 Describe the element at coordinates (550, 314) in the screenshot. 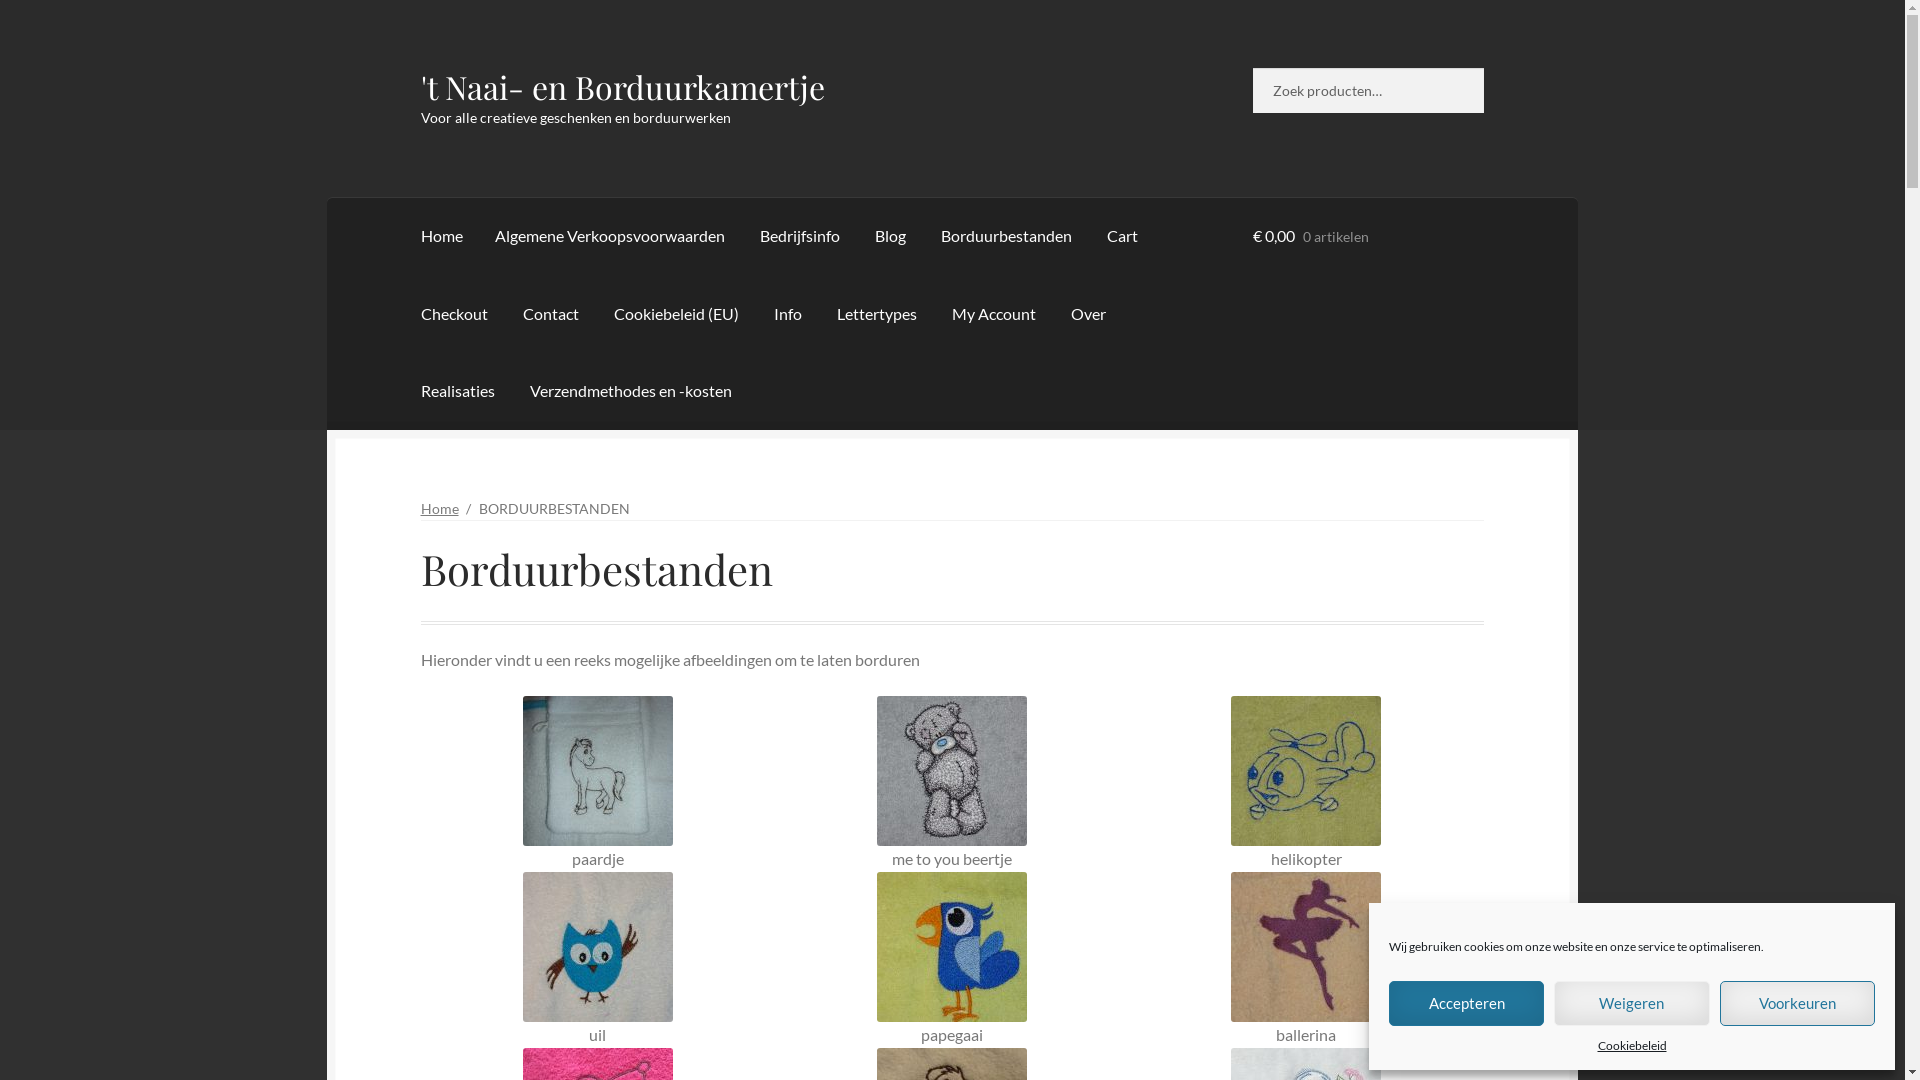

I see `Contact` at that location.